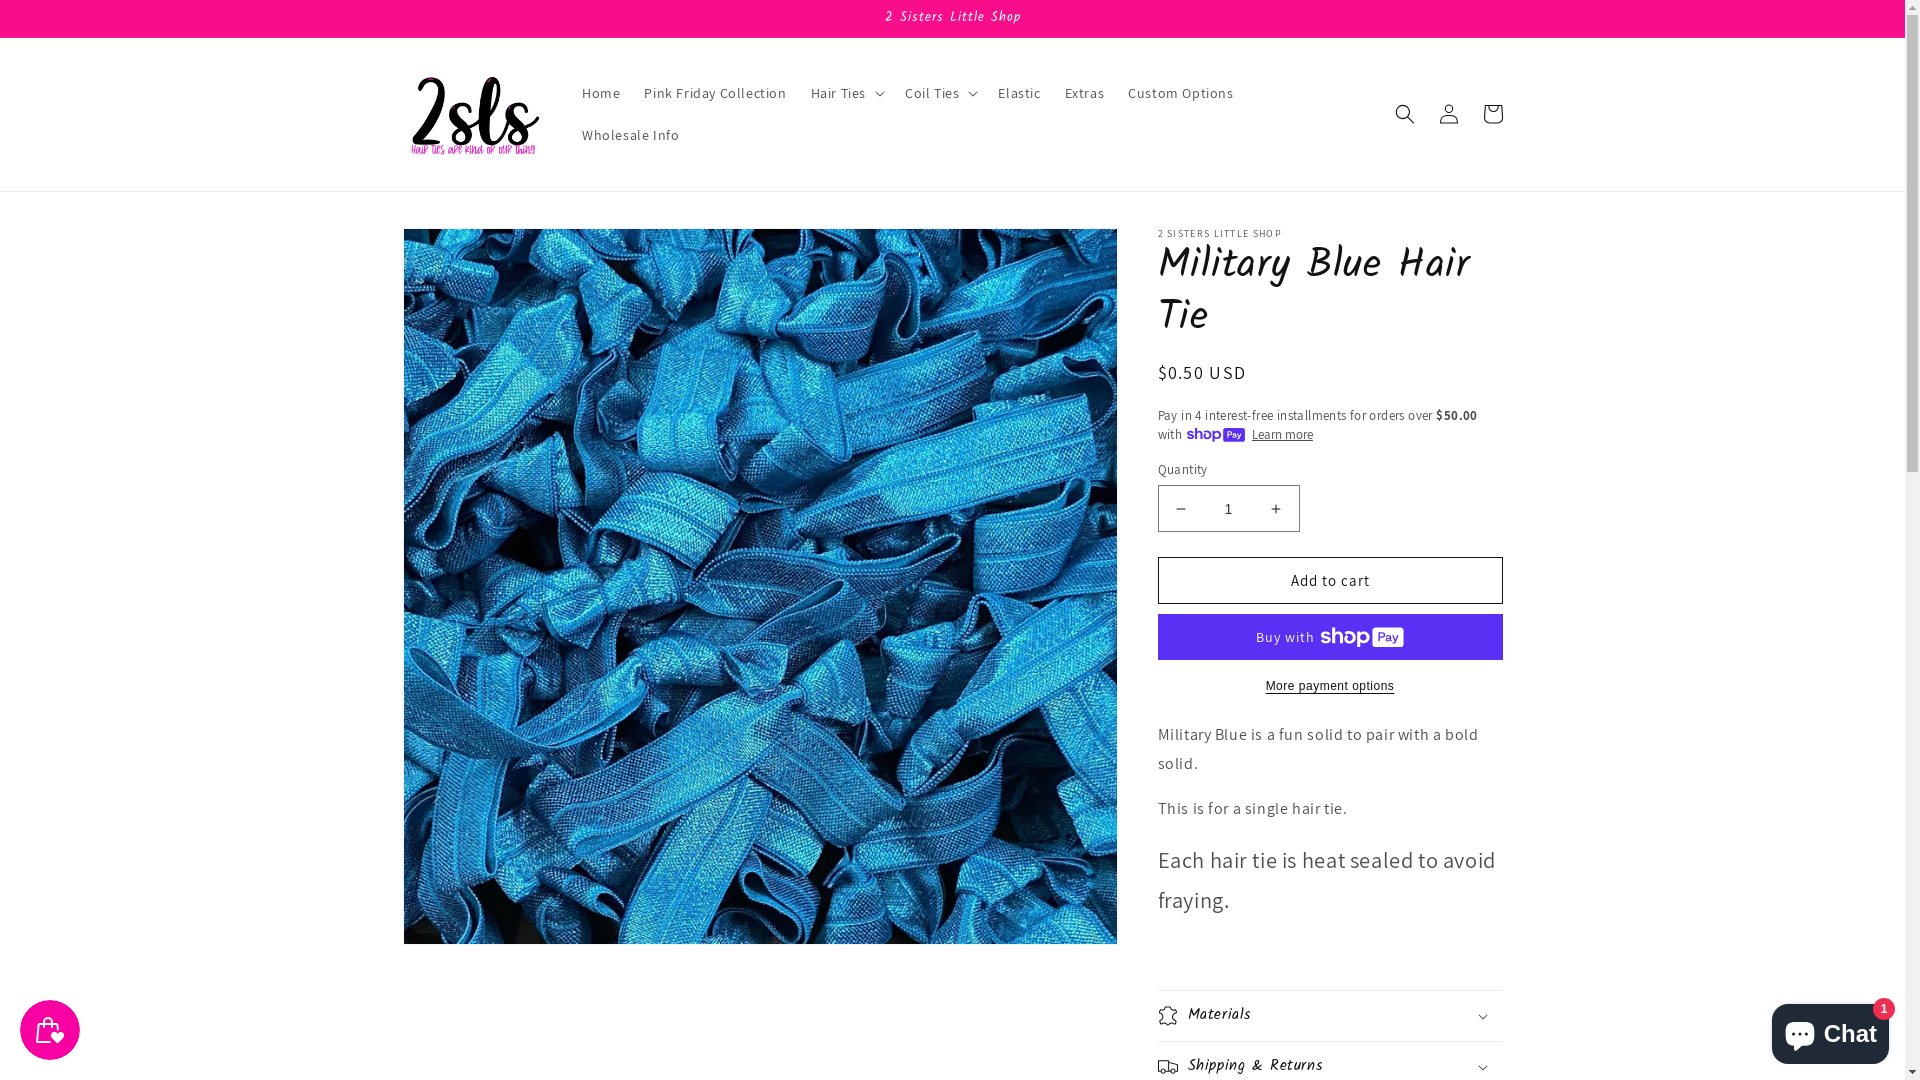 The height and width of the screenshot is (1080, 1920). Describe the element at coordinates (1085, 93) in the screenshot. I see `Extras` at that location.